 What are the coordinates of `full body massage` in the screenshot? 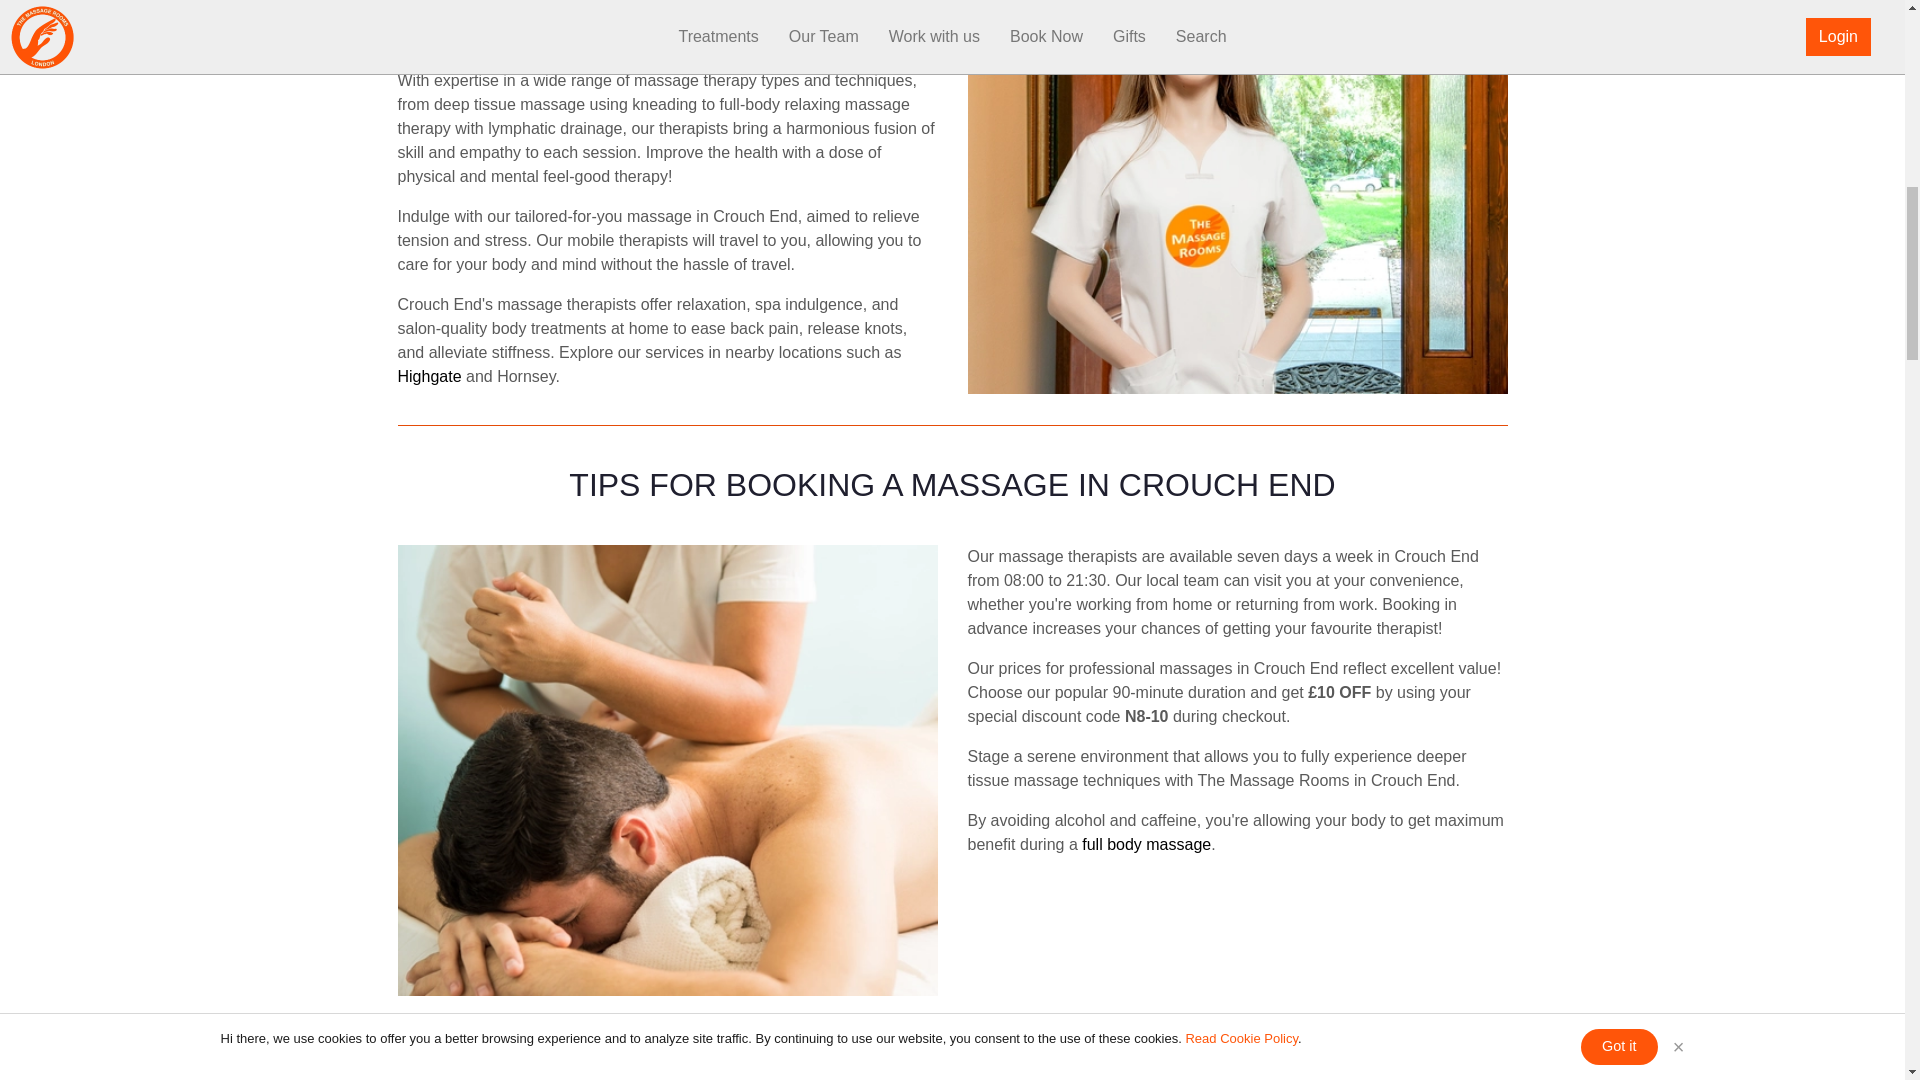 It's located at (1146, 844).